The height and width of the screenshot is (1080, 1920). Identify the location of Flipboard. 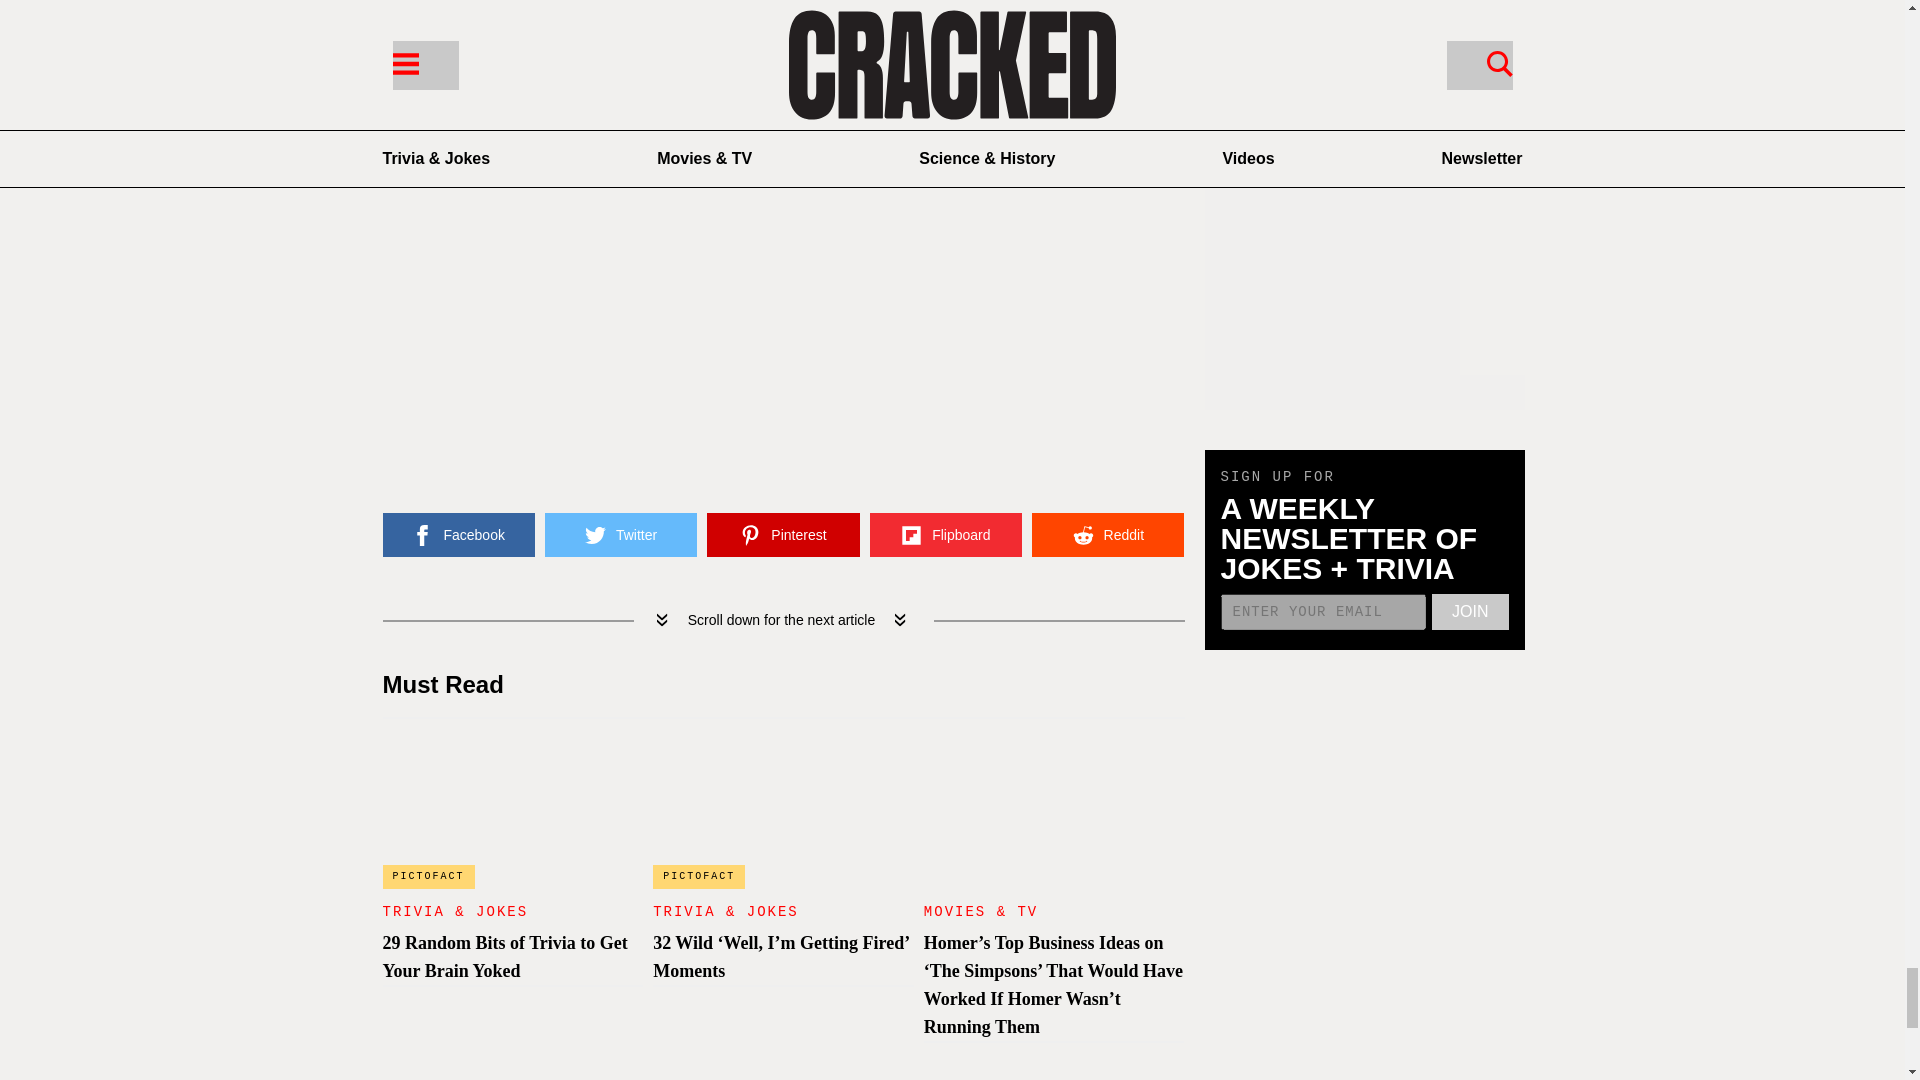
(945, 535).